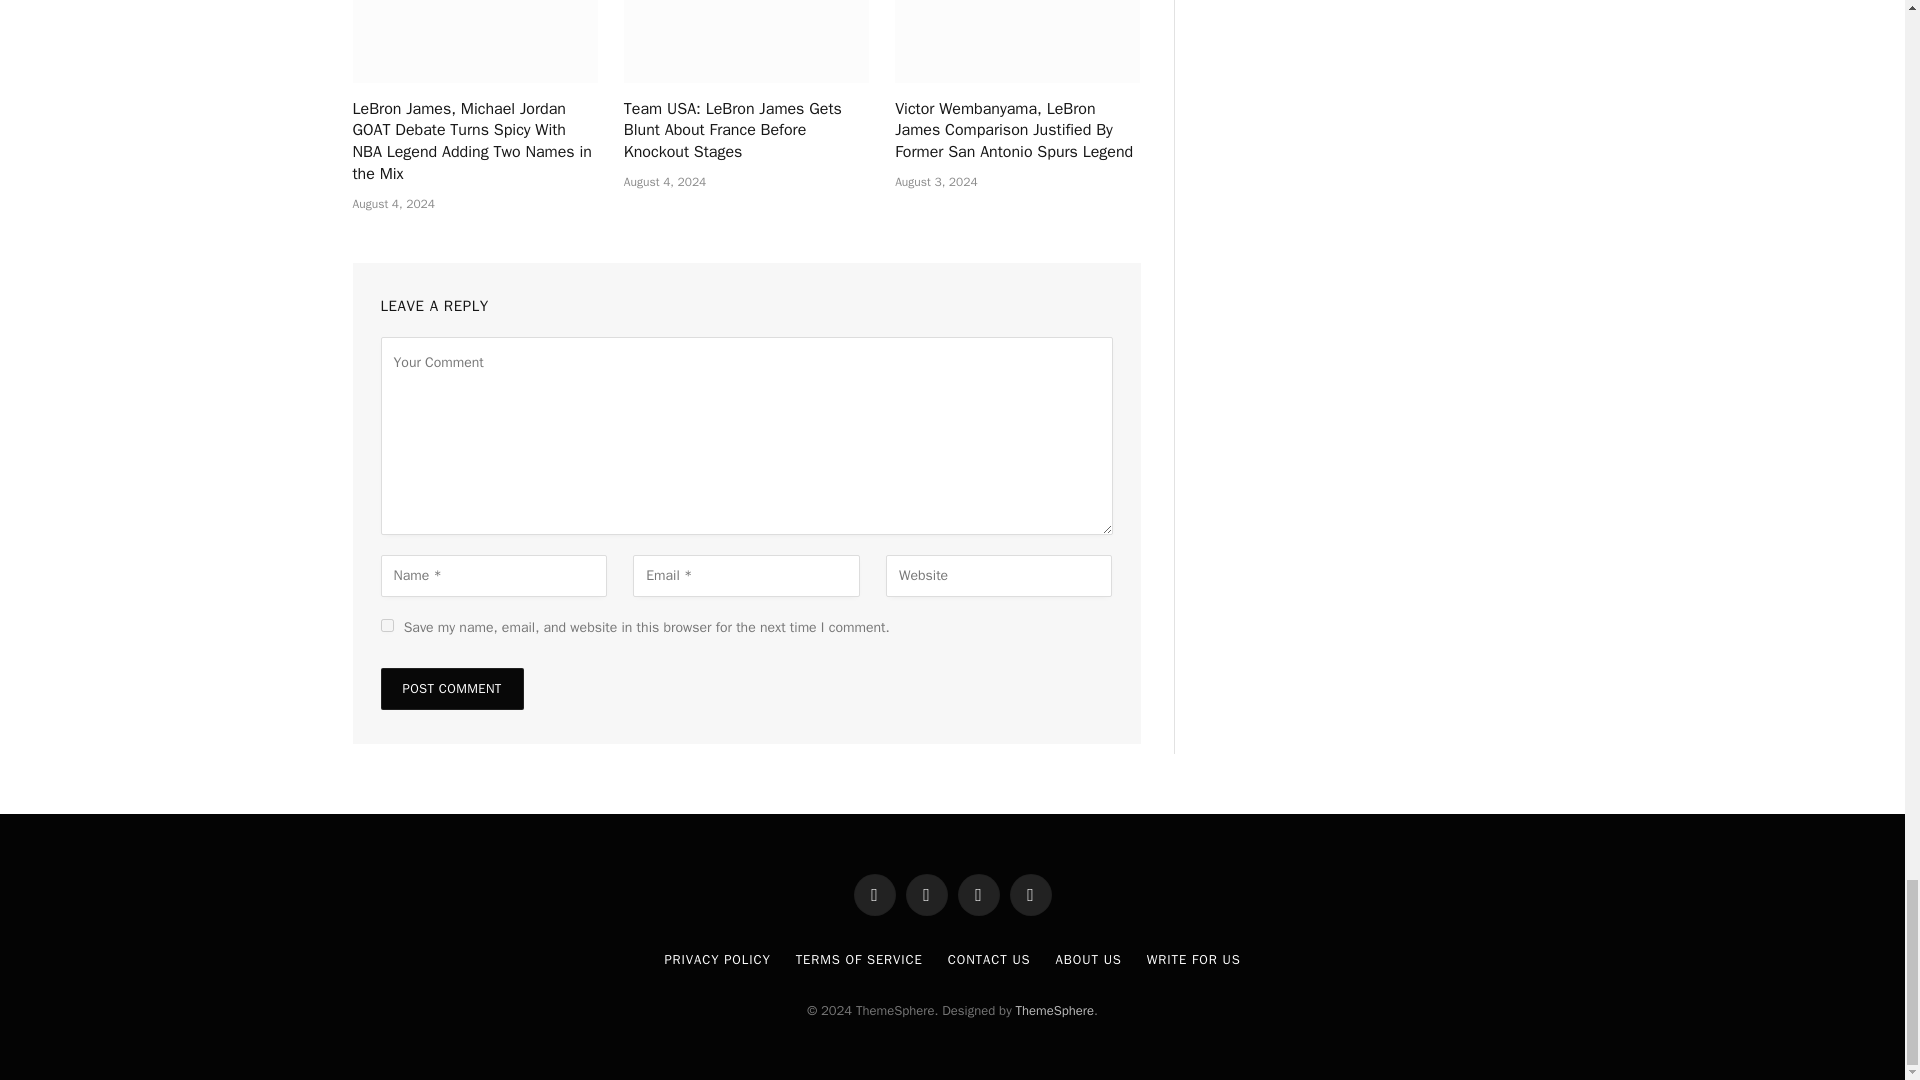 This screenshot has width=1920, height=1080. I want to click on yes, so click(386, 624).